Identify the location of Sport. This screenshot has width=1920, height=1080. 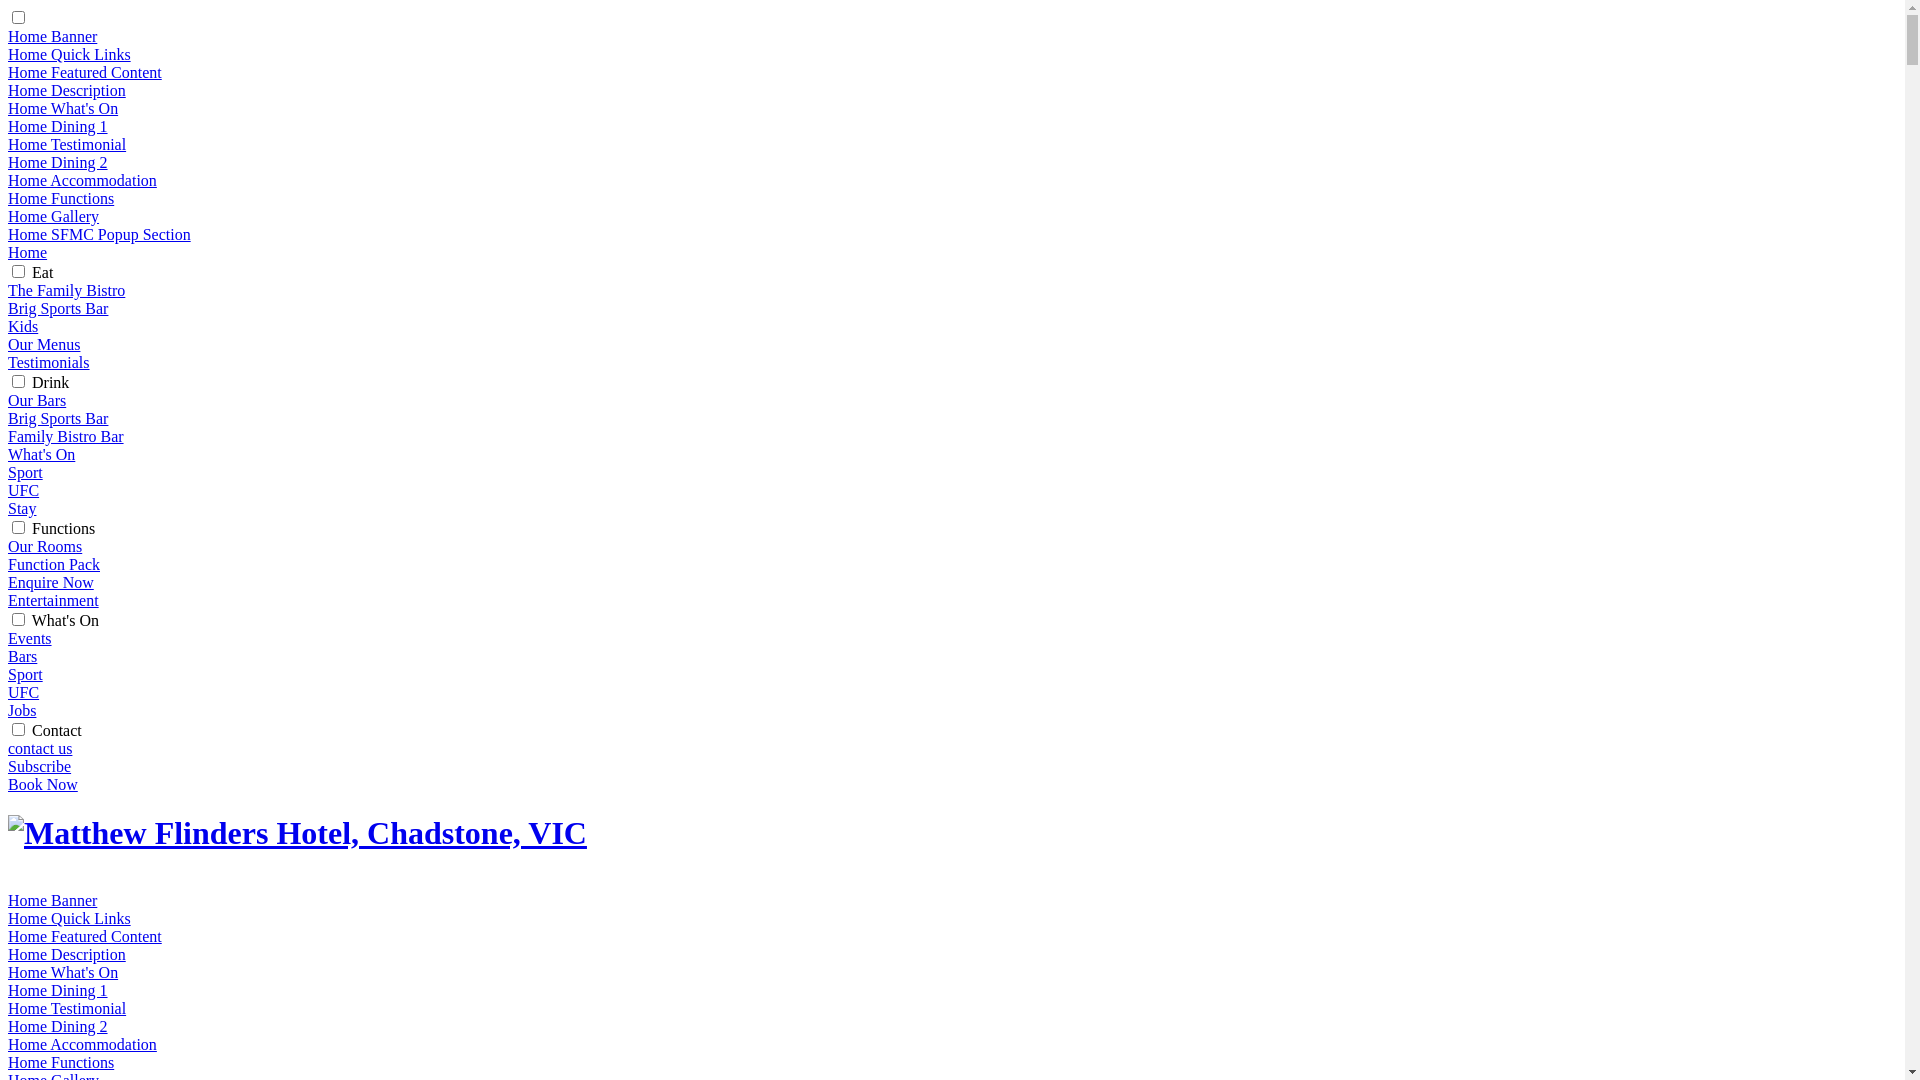
(26, 674).